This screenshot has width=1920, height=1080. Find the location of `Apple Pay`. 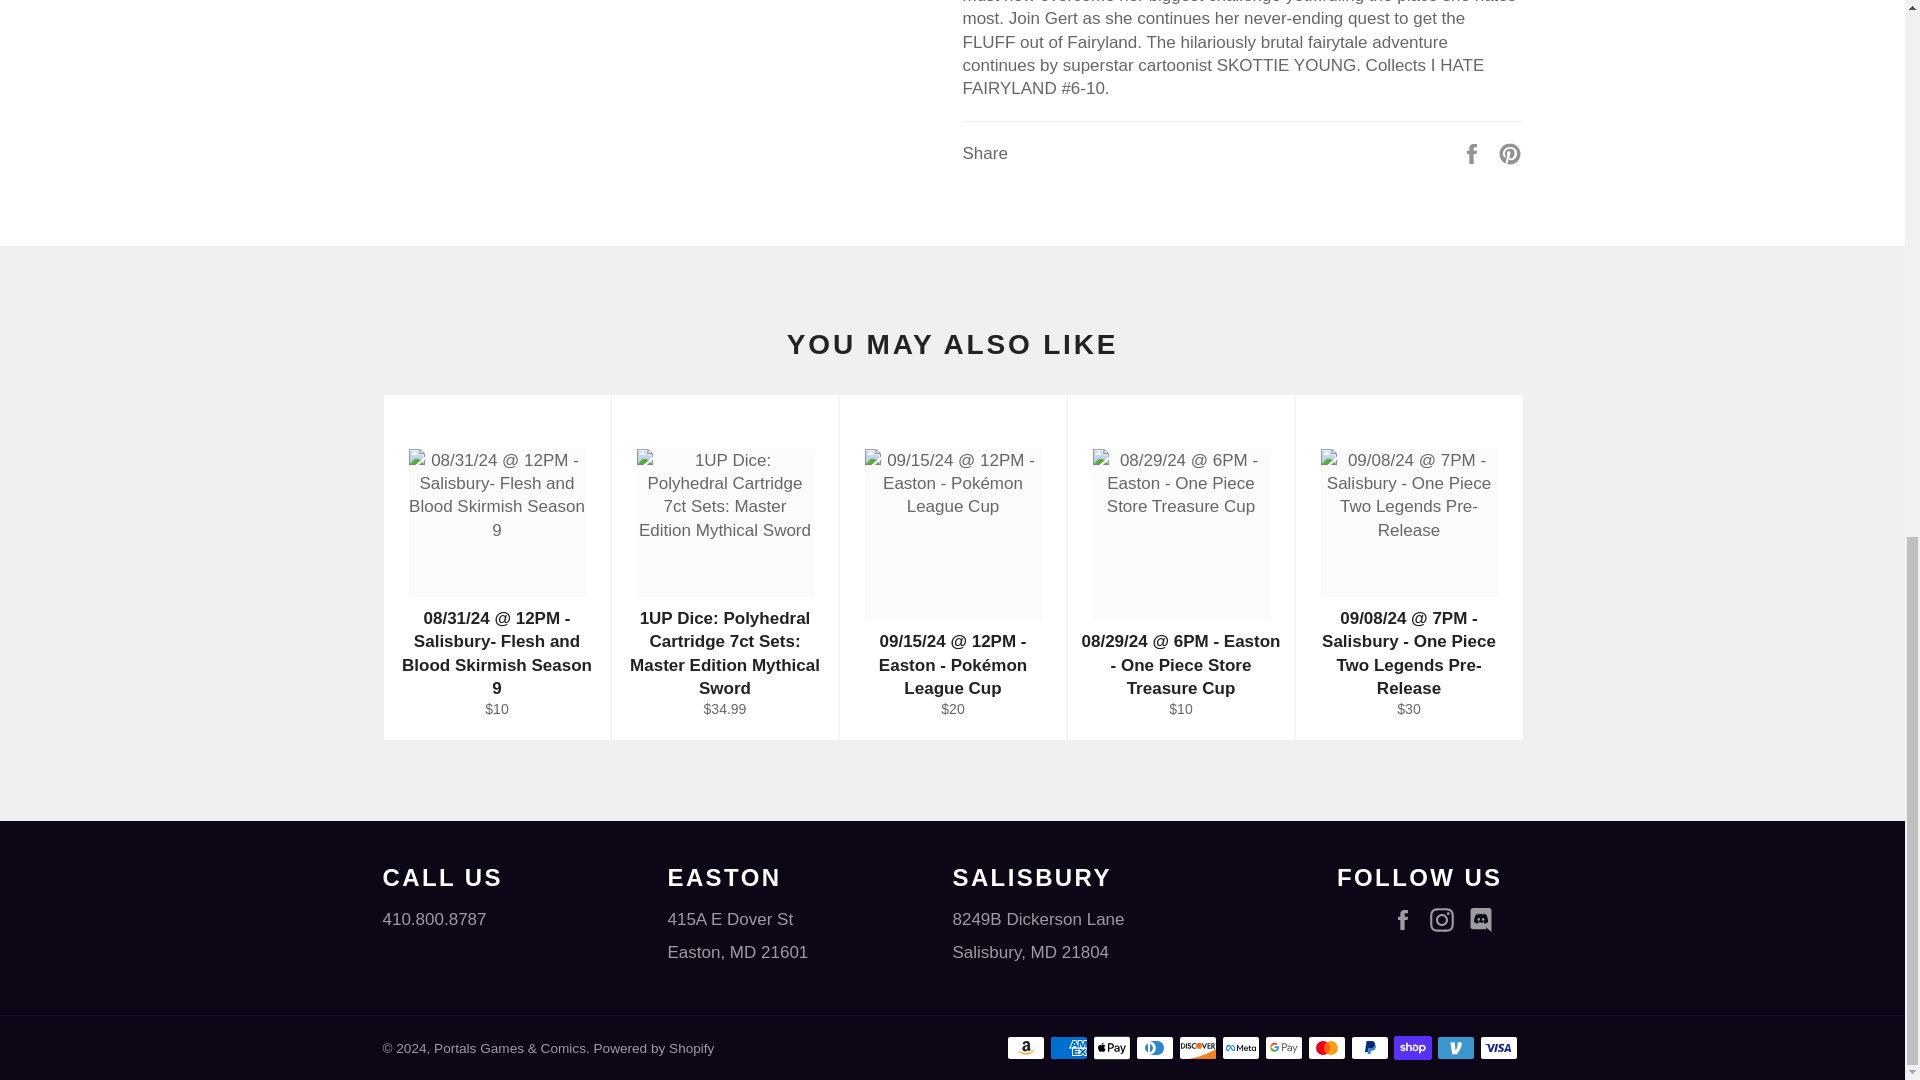

Apple Pay is located at coordinates (1111, 1047).